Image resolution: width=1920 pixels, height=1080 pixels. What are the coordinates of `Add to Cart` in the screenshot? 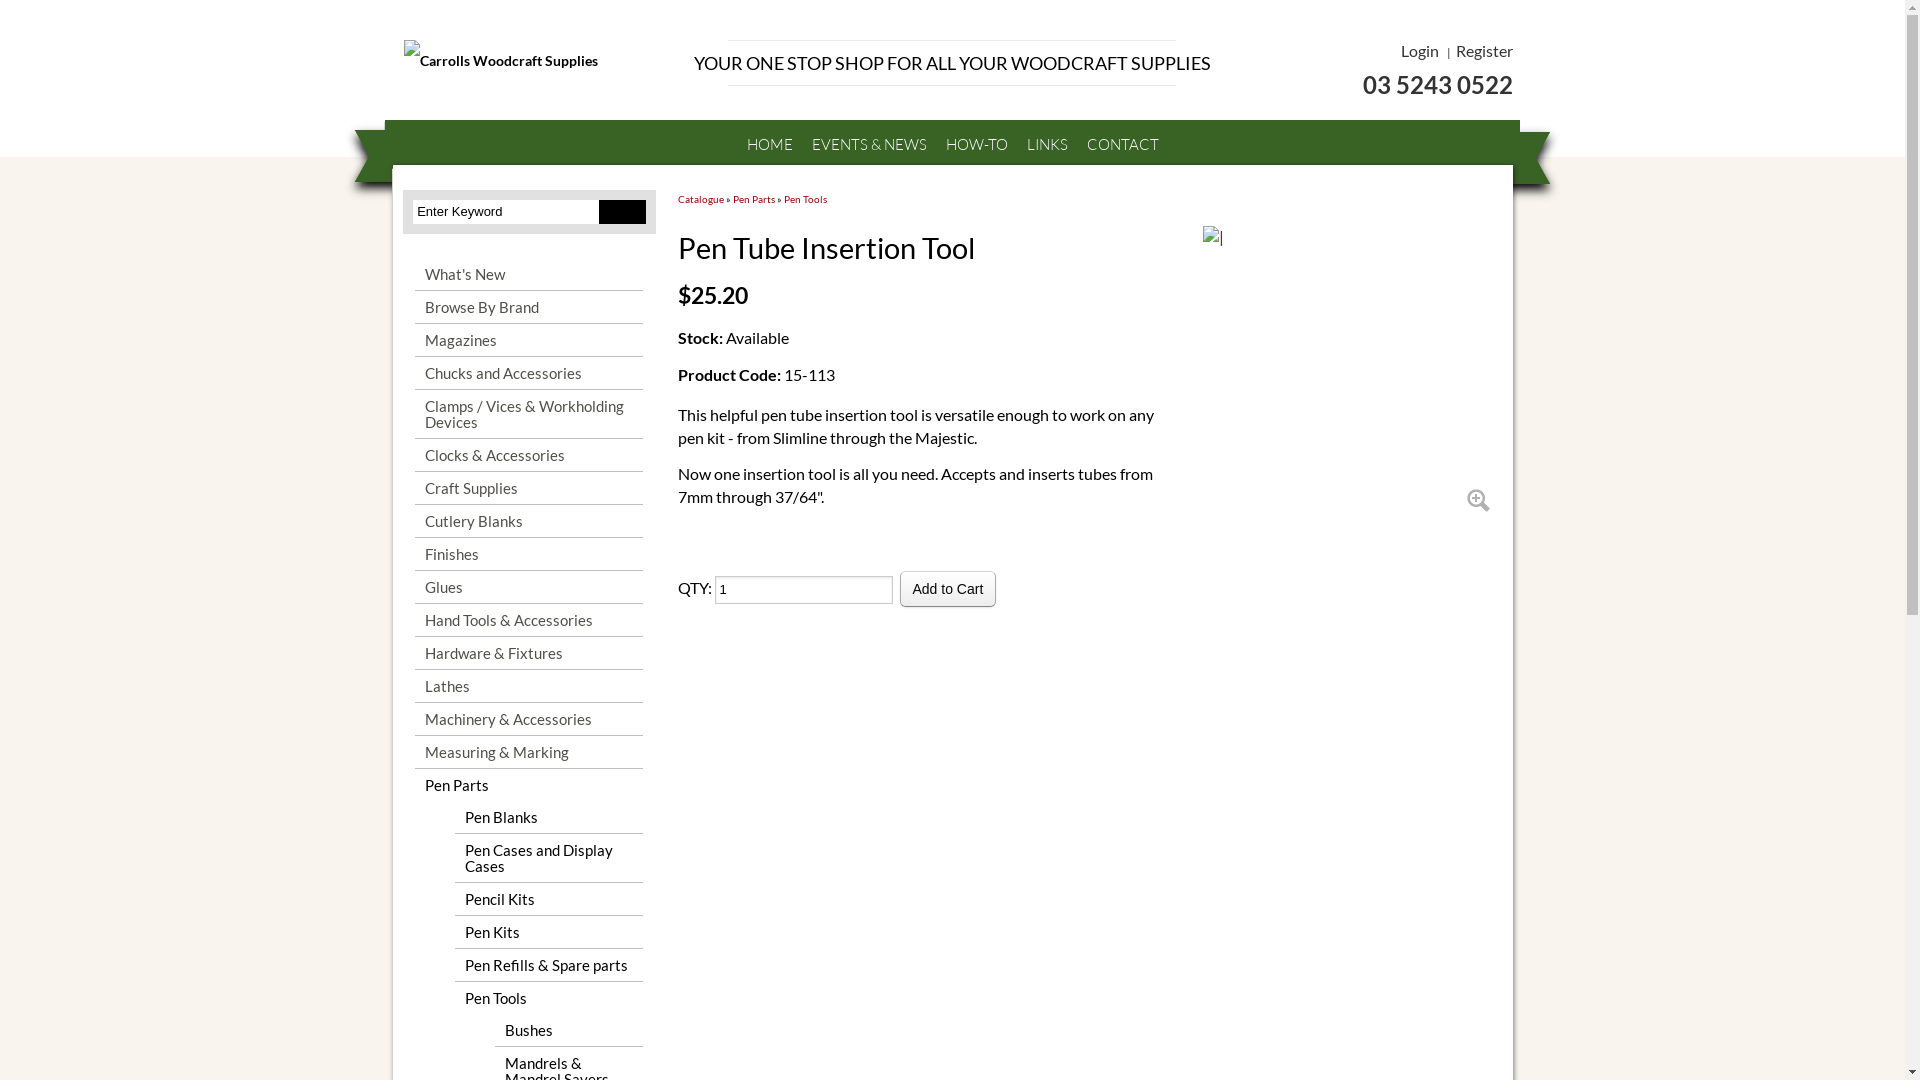 It's located at (948, 589).